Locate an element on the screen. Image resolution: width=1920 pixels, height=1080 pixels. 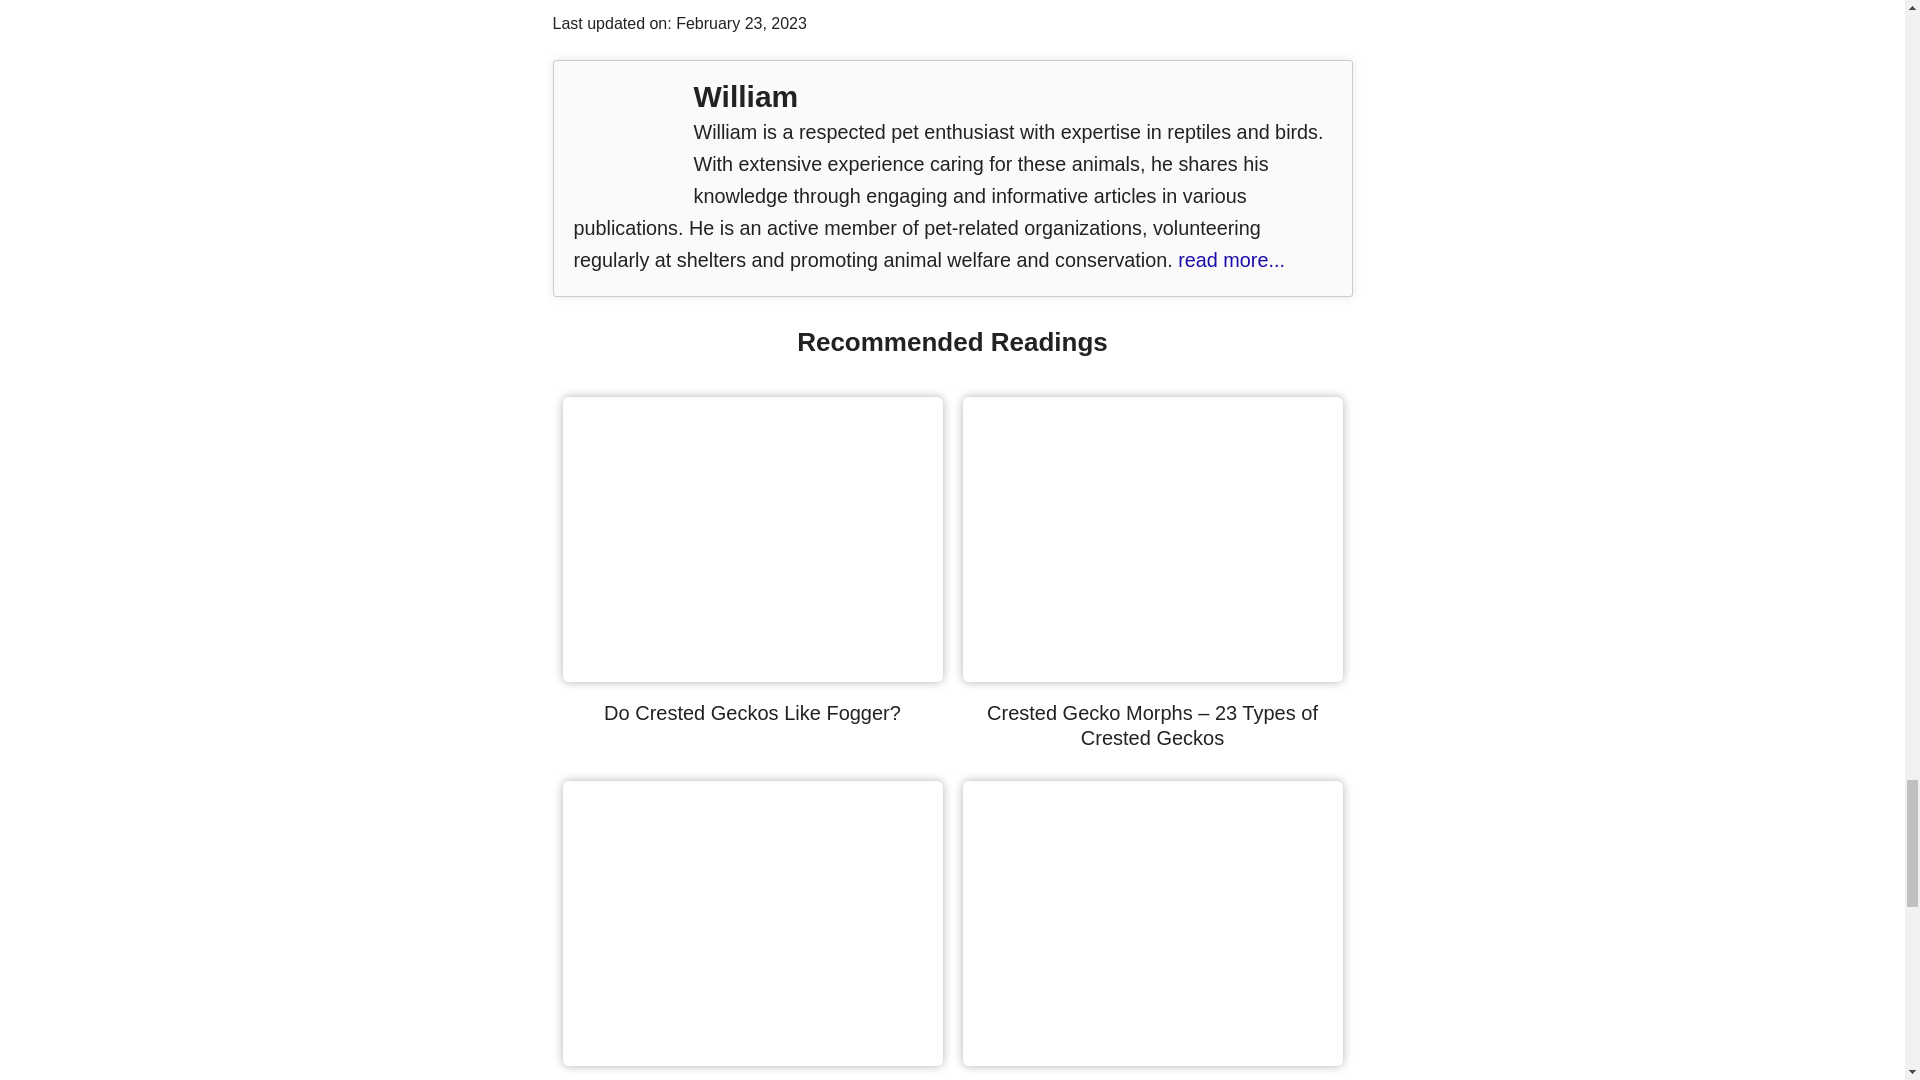
What Do Baby Crested Geckos Eat? is located at coordinates (1152, 1058).